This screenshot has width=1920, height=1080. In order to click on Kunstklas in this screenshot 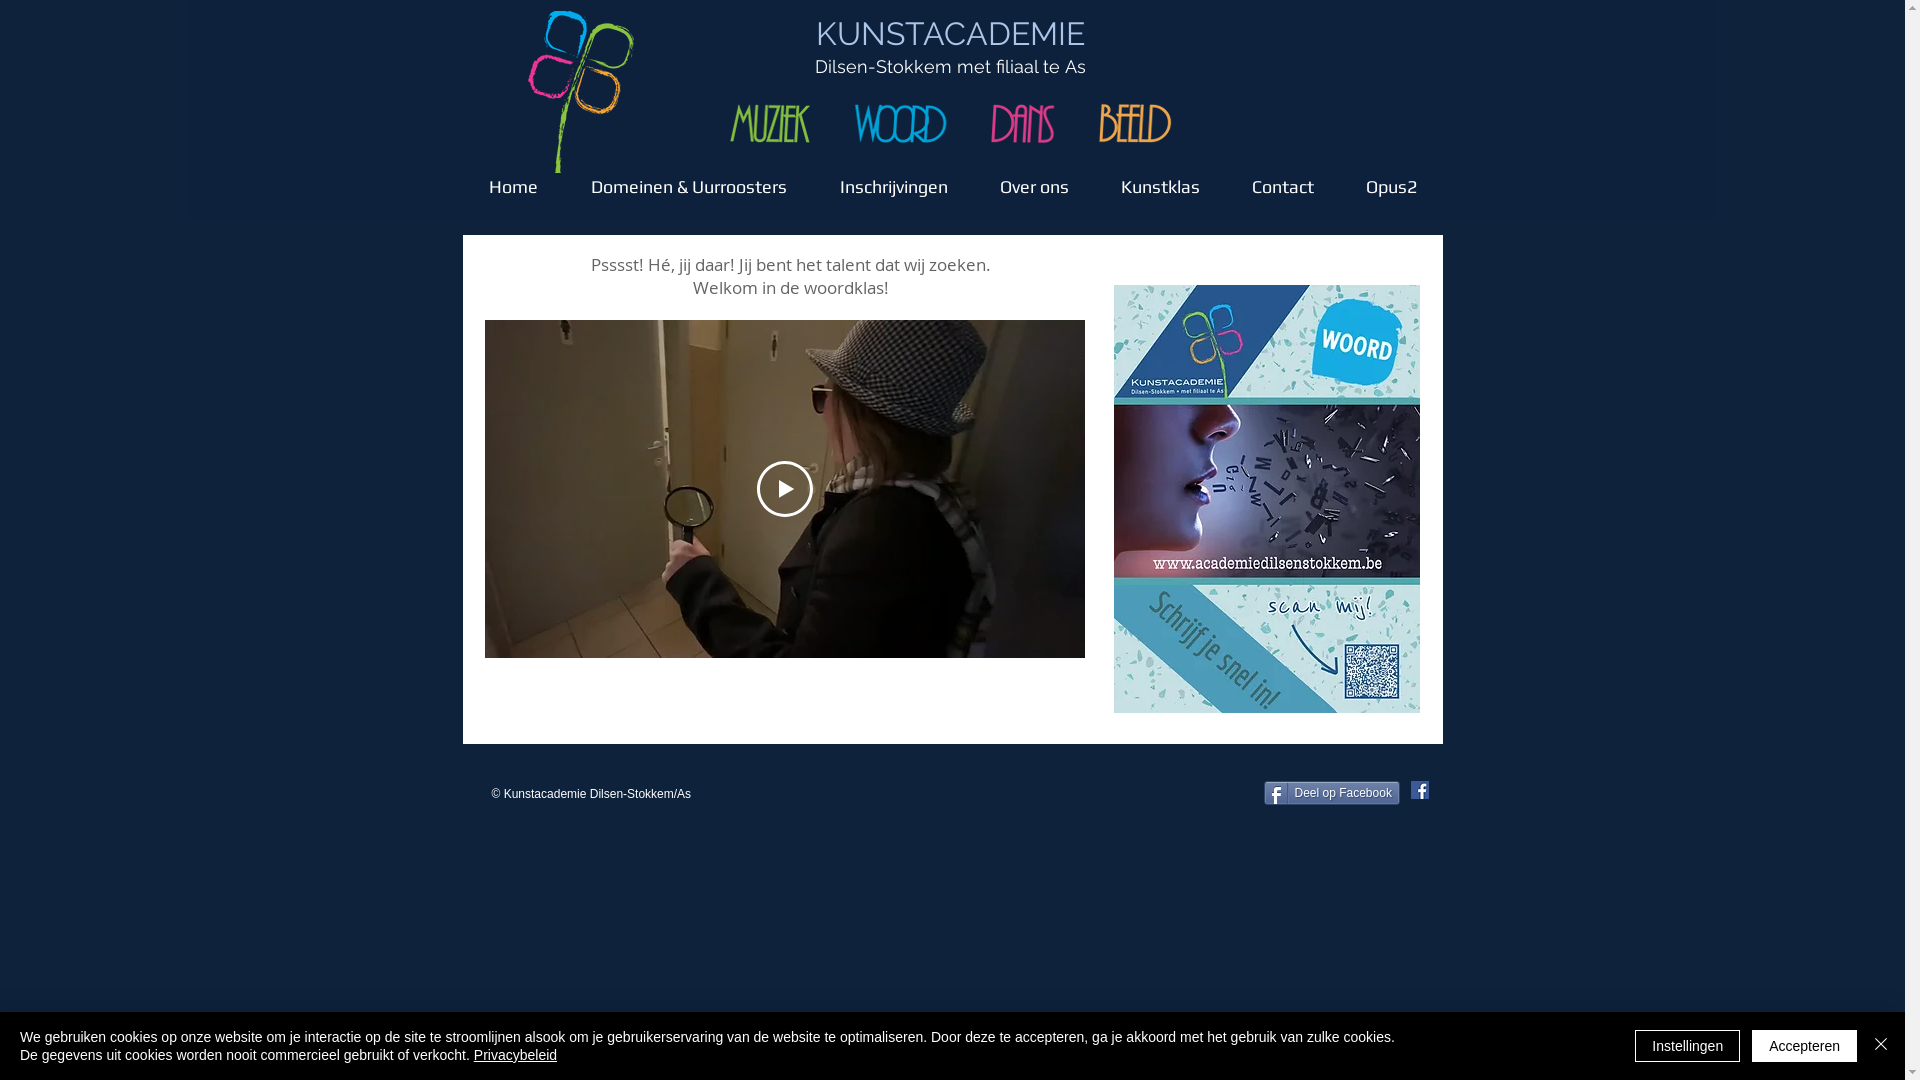, I will do `click(1160, 178)`.